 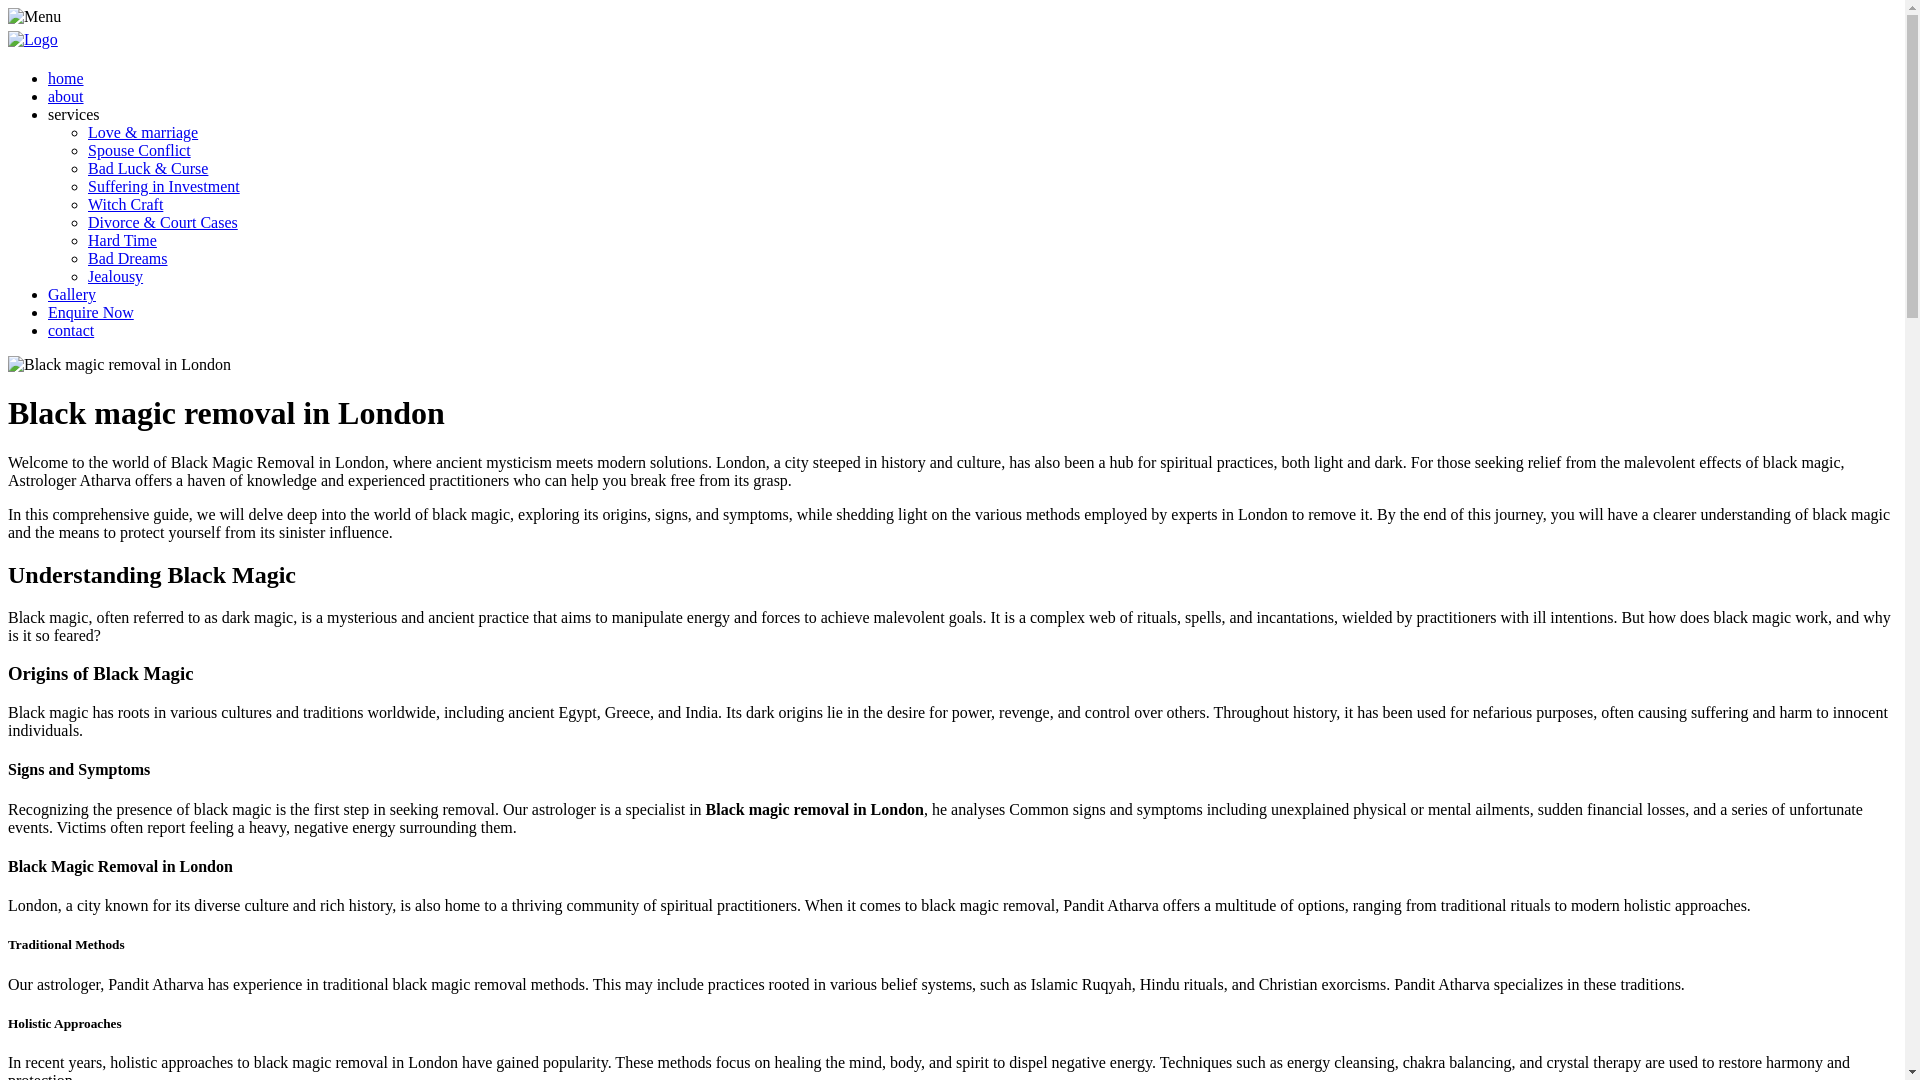 What do you see at coordinates (66, 96) in the screenshot?
I see `about` at bounding box center [66, 96].